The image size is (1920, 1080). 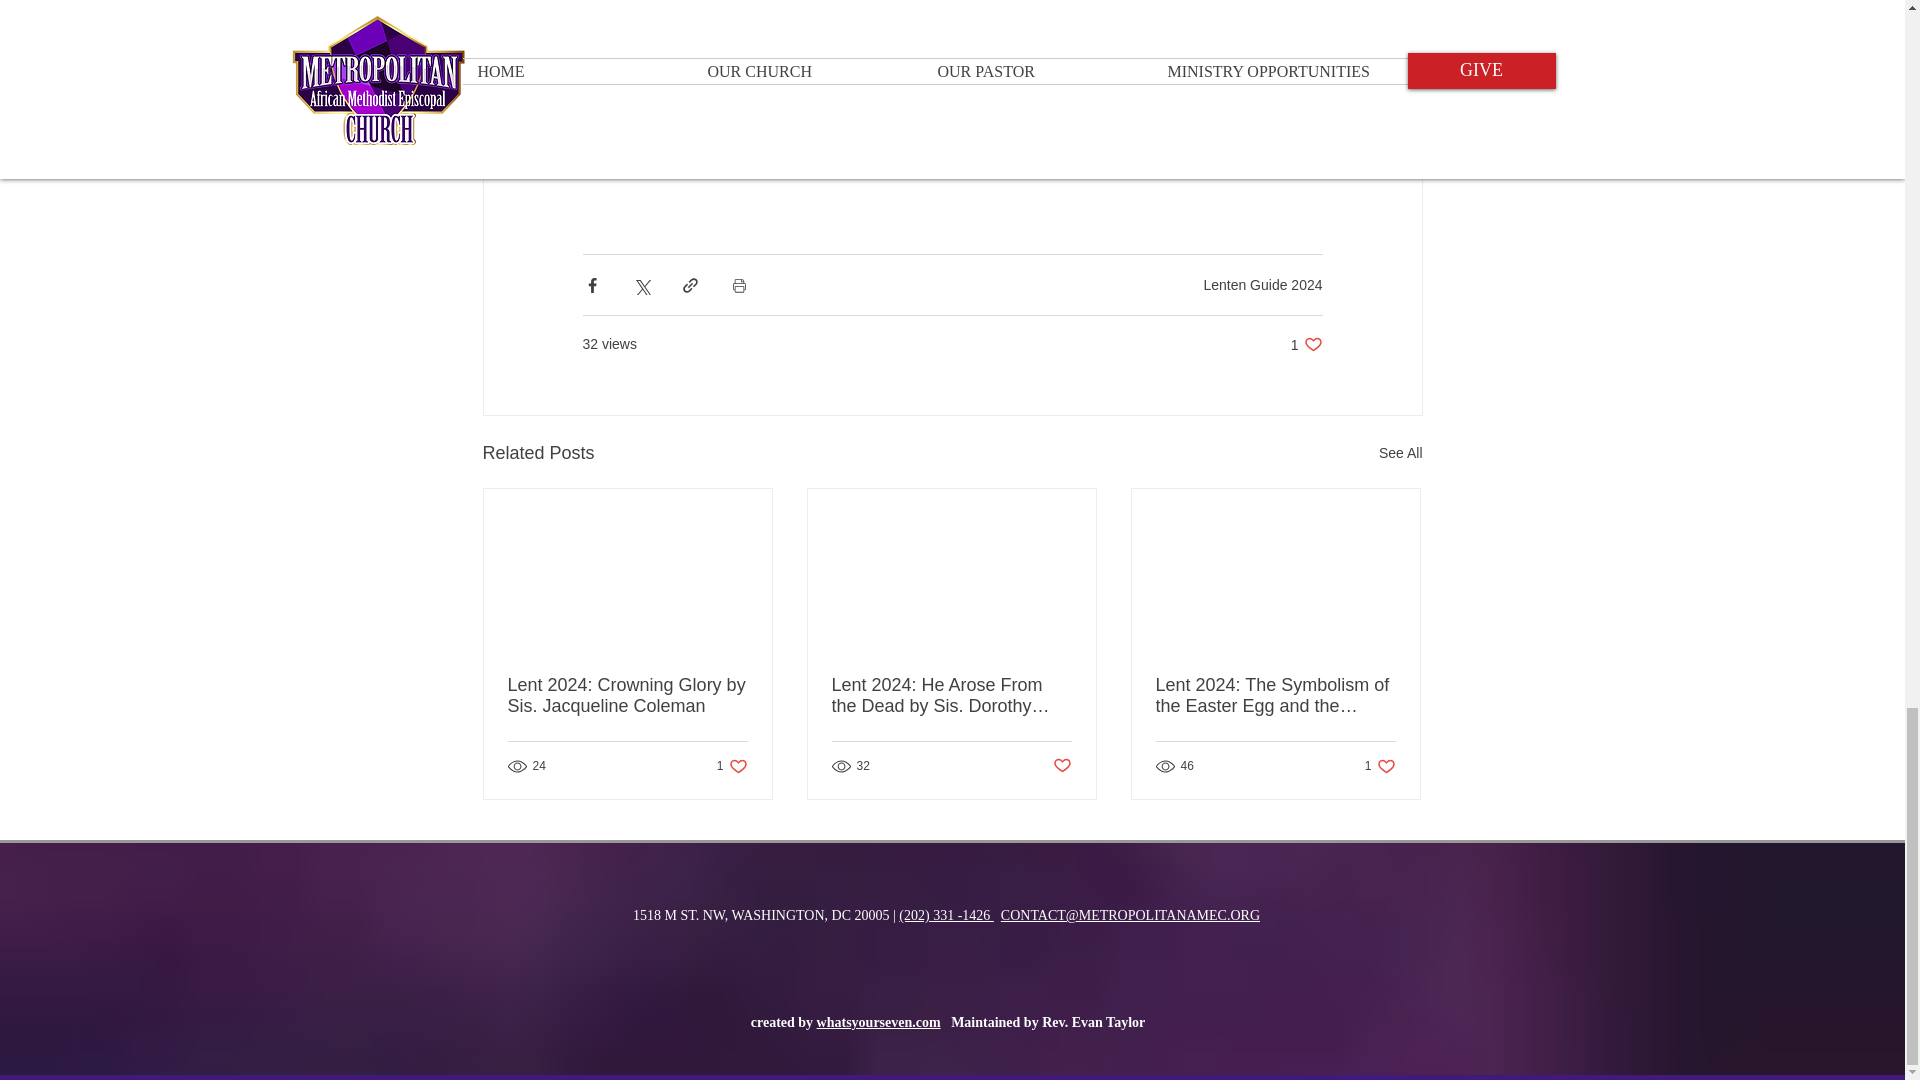 I want to click on Post not marked as liked, so click(x=1306, y=344).